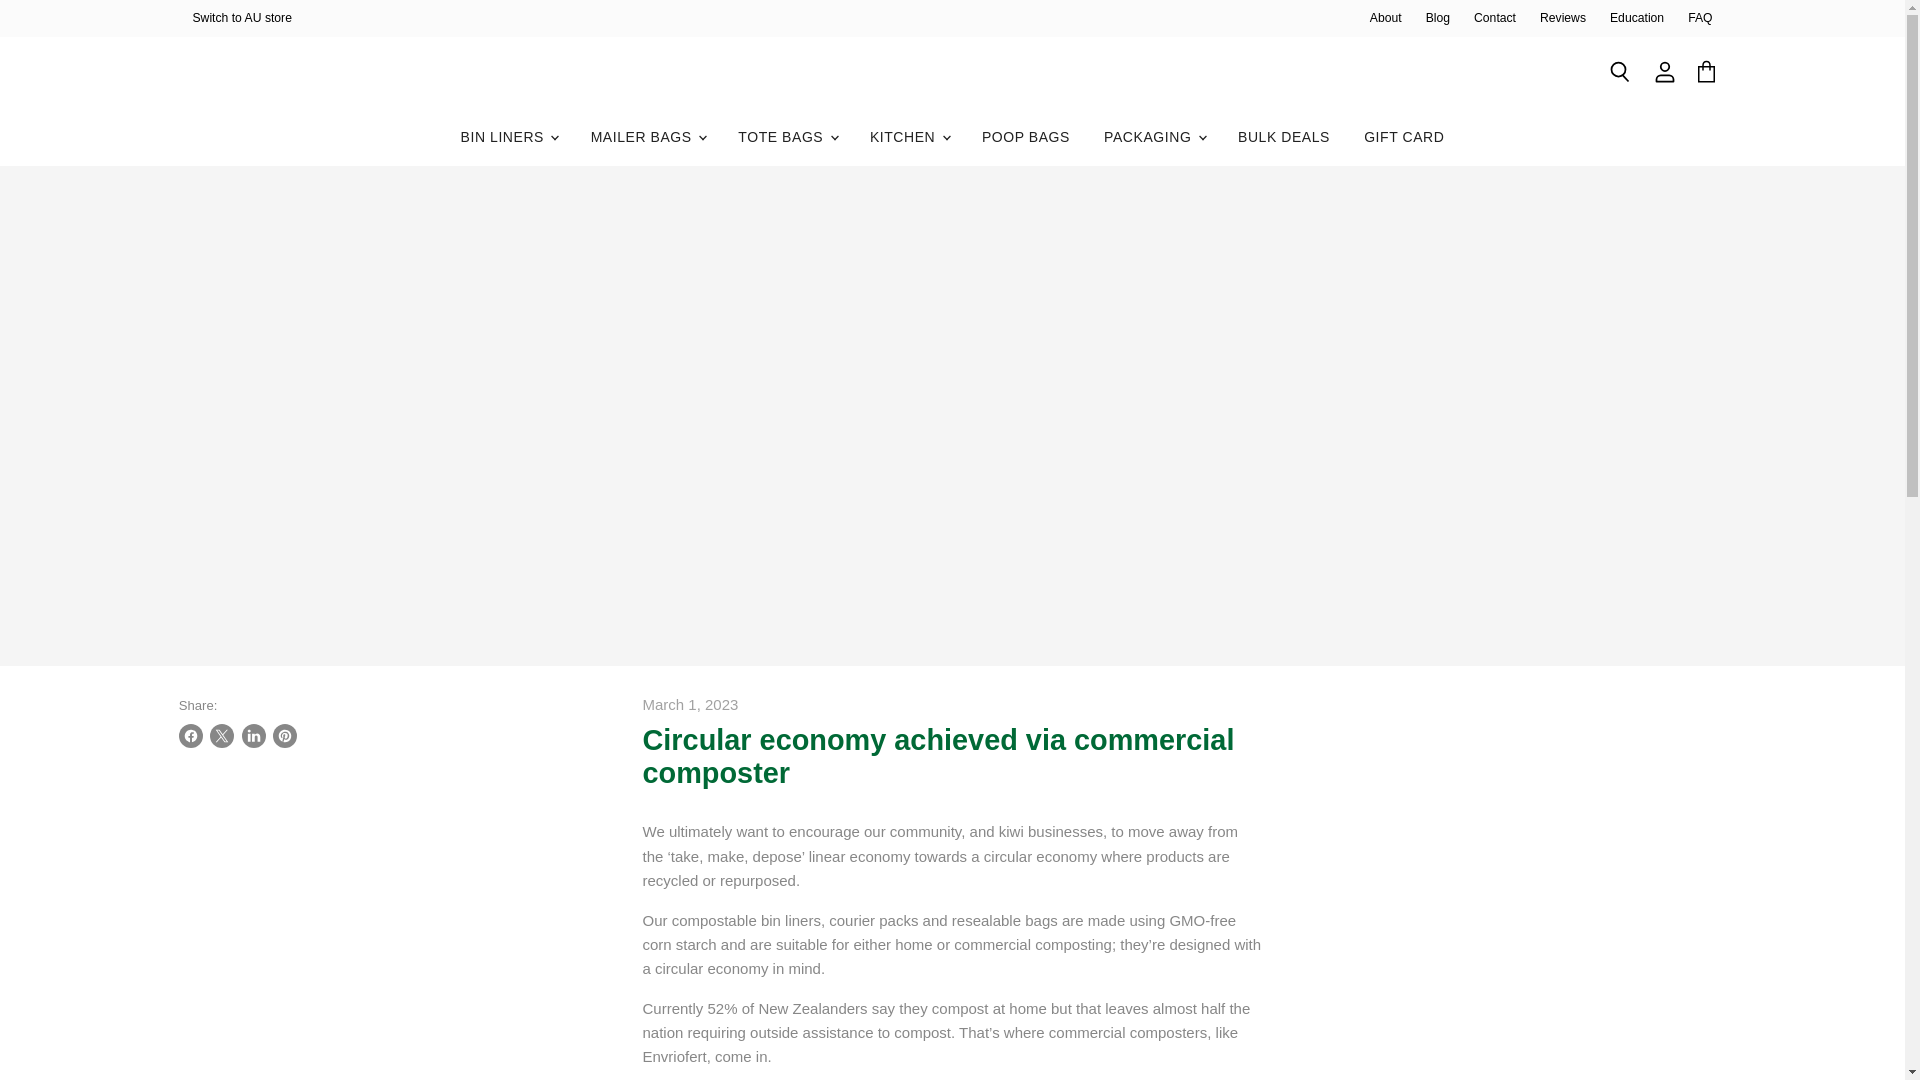 This screenshot has width=1920, height=1080. I want to click on FAQ, so click(1700, 17).